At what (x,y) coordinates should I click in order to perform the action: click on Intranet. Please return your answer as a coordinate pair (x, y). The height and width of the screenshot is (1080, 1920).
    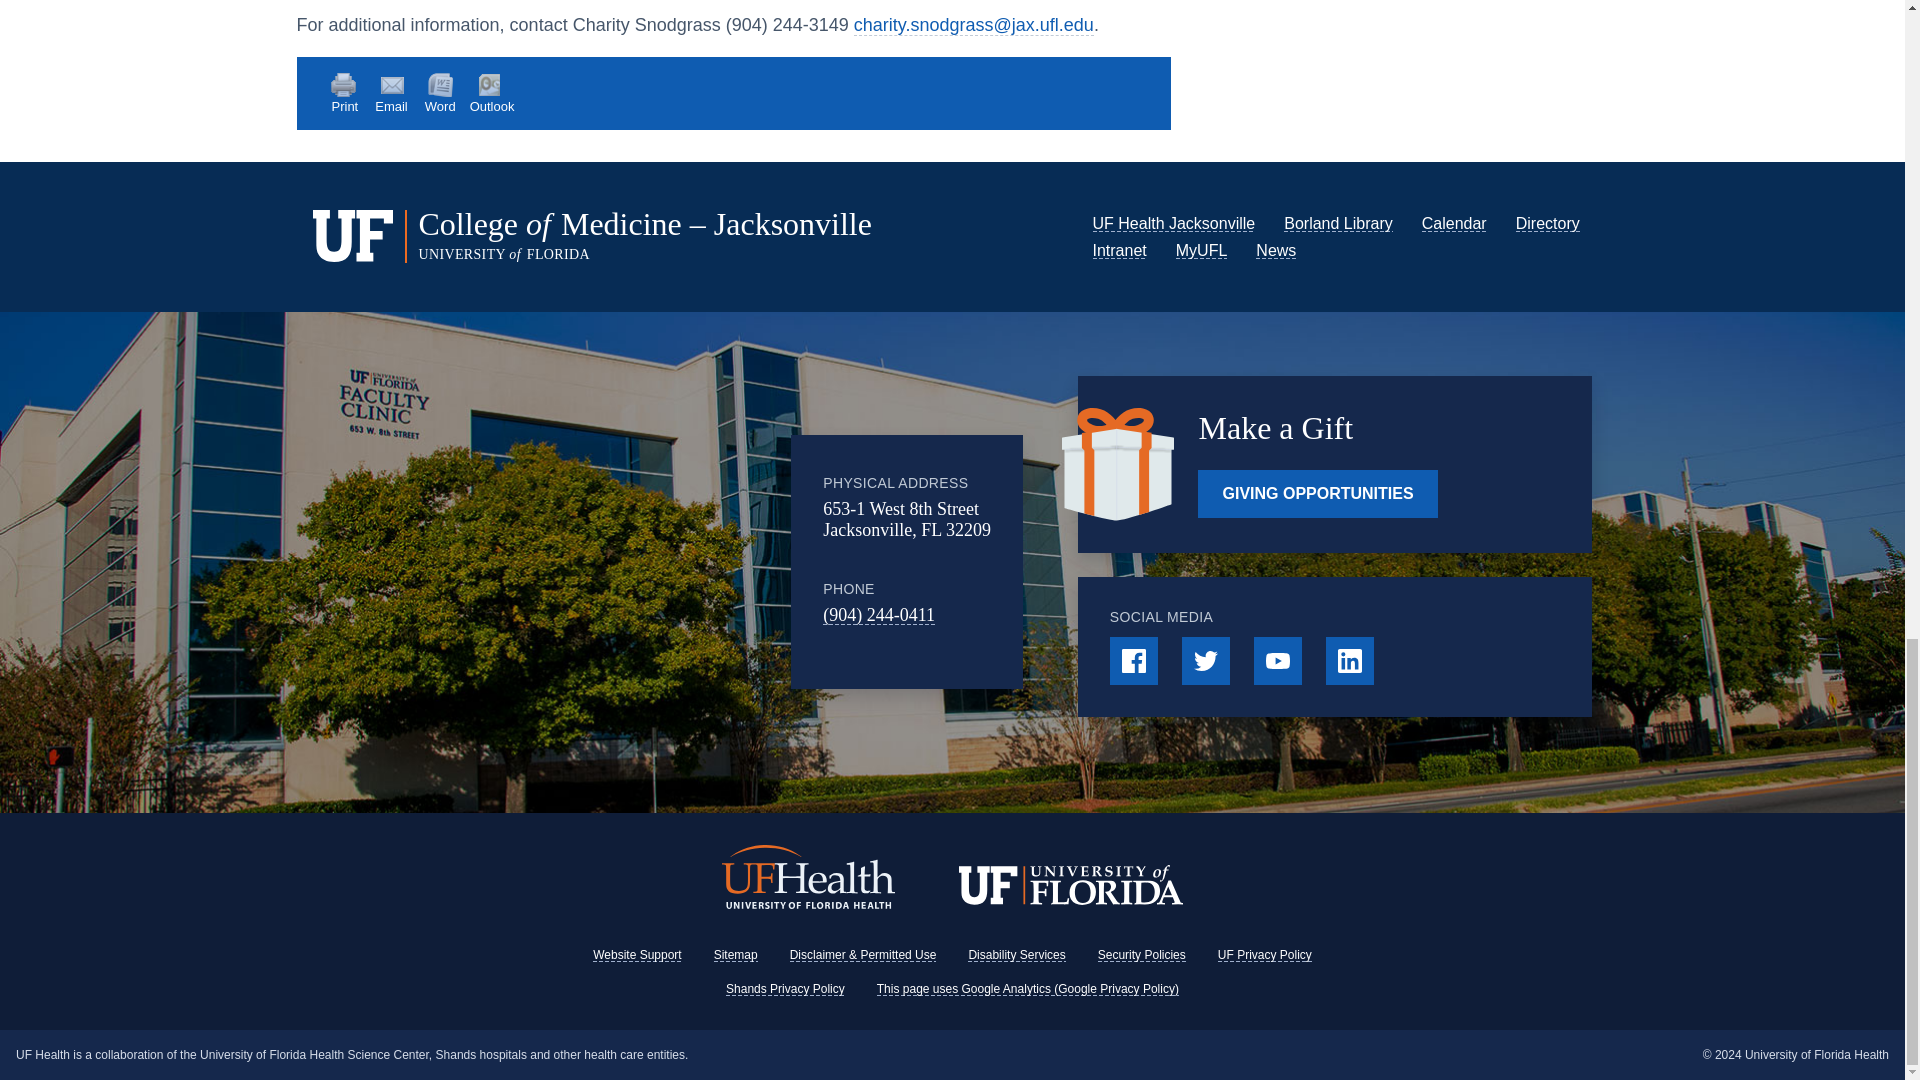
    Looking at the image, I should click on (1119, 250).